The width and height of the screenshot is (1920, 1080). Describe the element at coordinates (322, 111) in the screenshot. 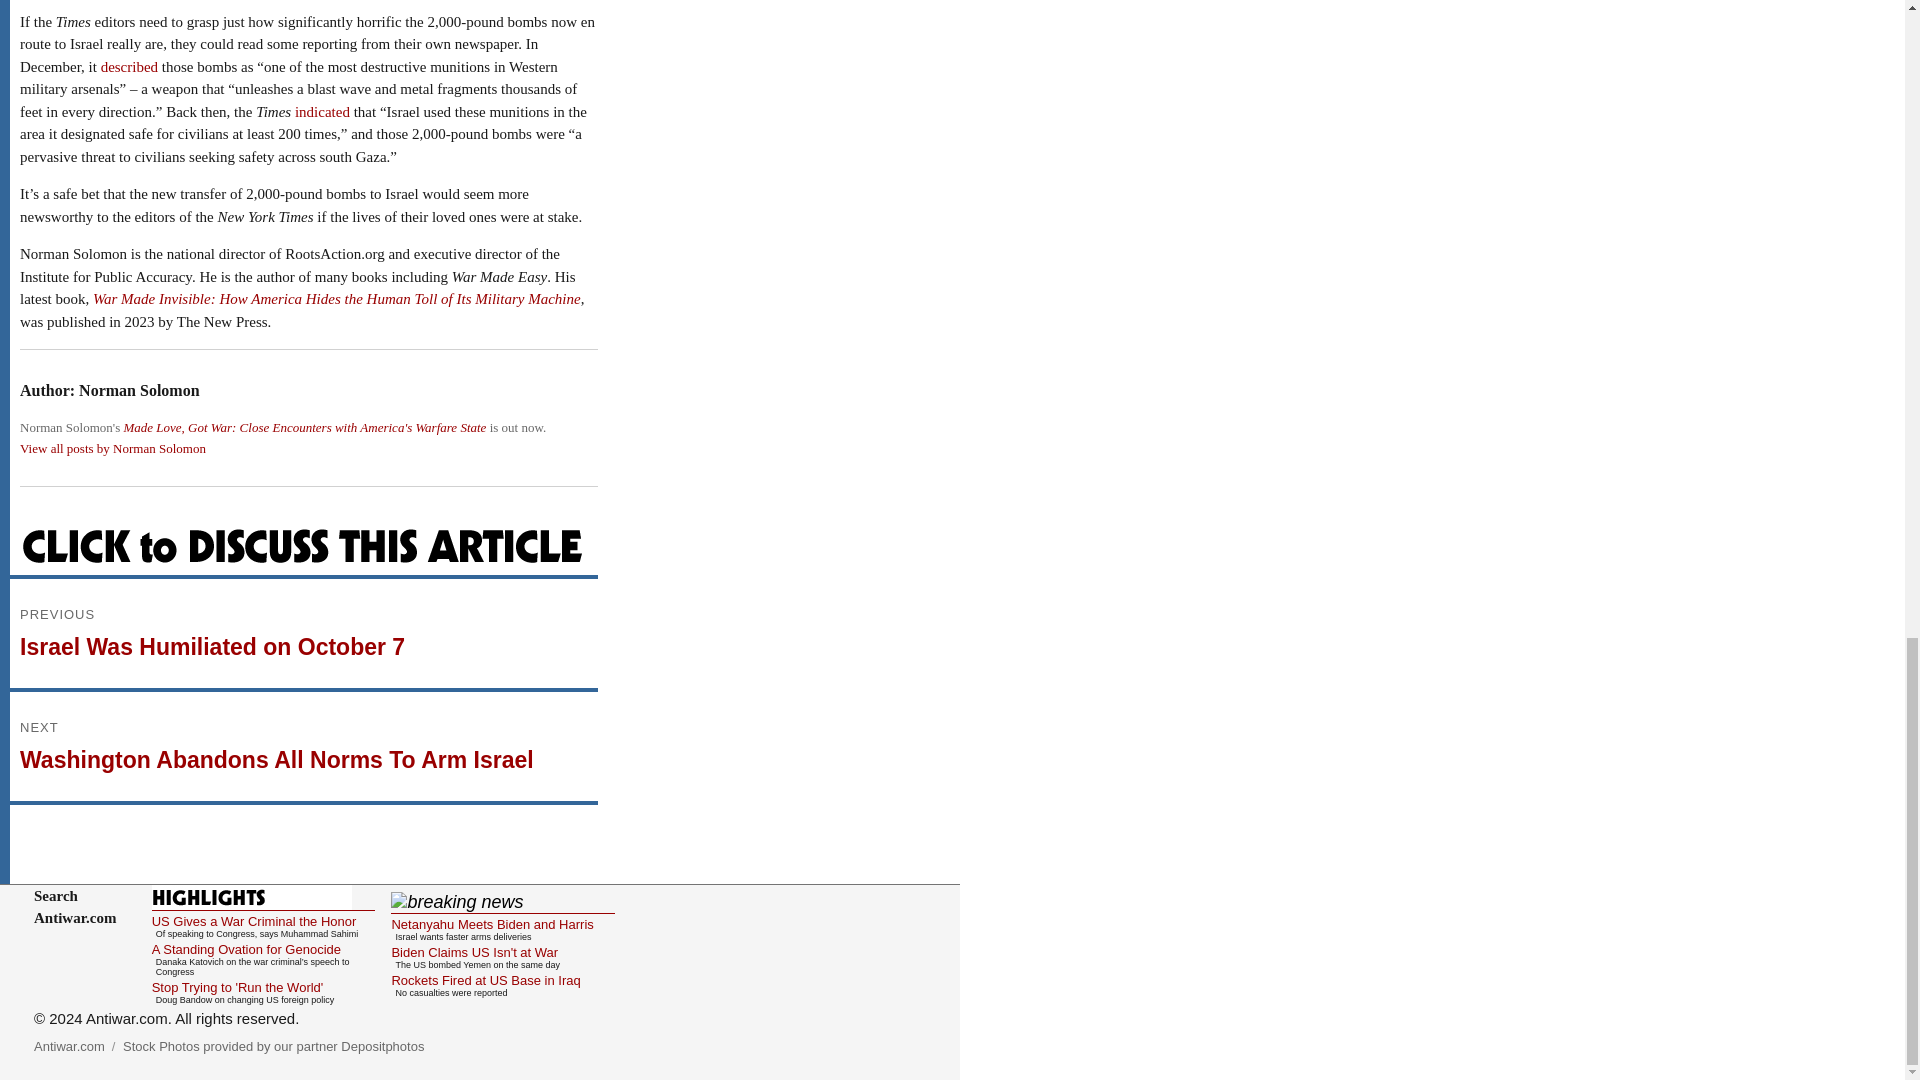

I see `indicated` at that location.